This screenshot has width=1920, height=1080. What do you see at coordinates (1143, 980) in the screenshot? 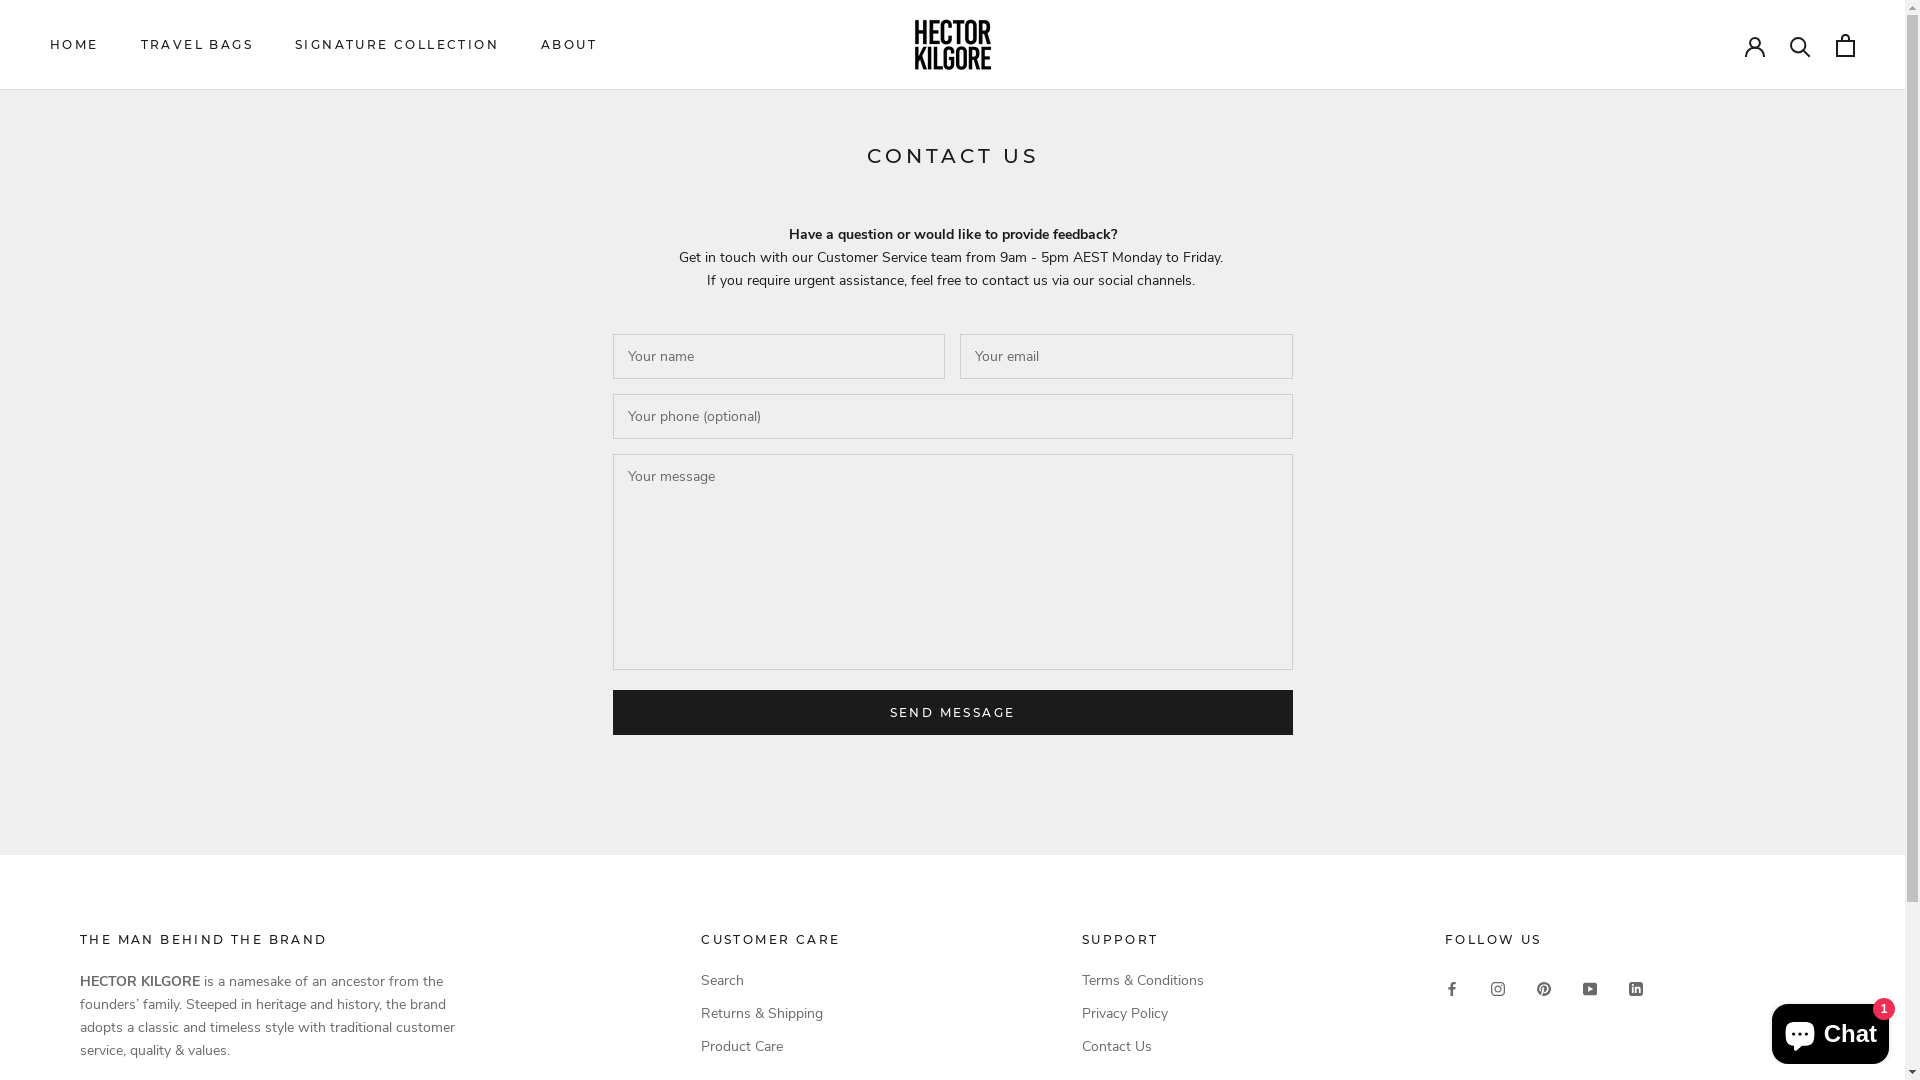
I see `Terms & Conditions` at bounding box center [1143, 980].